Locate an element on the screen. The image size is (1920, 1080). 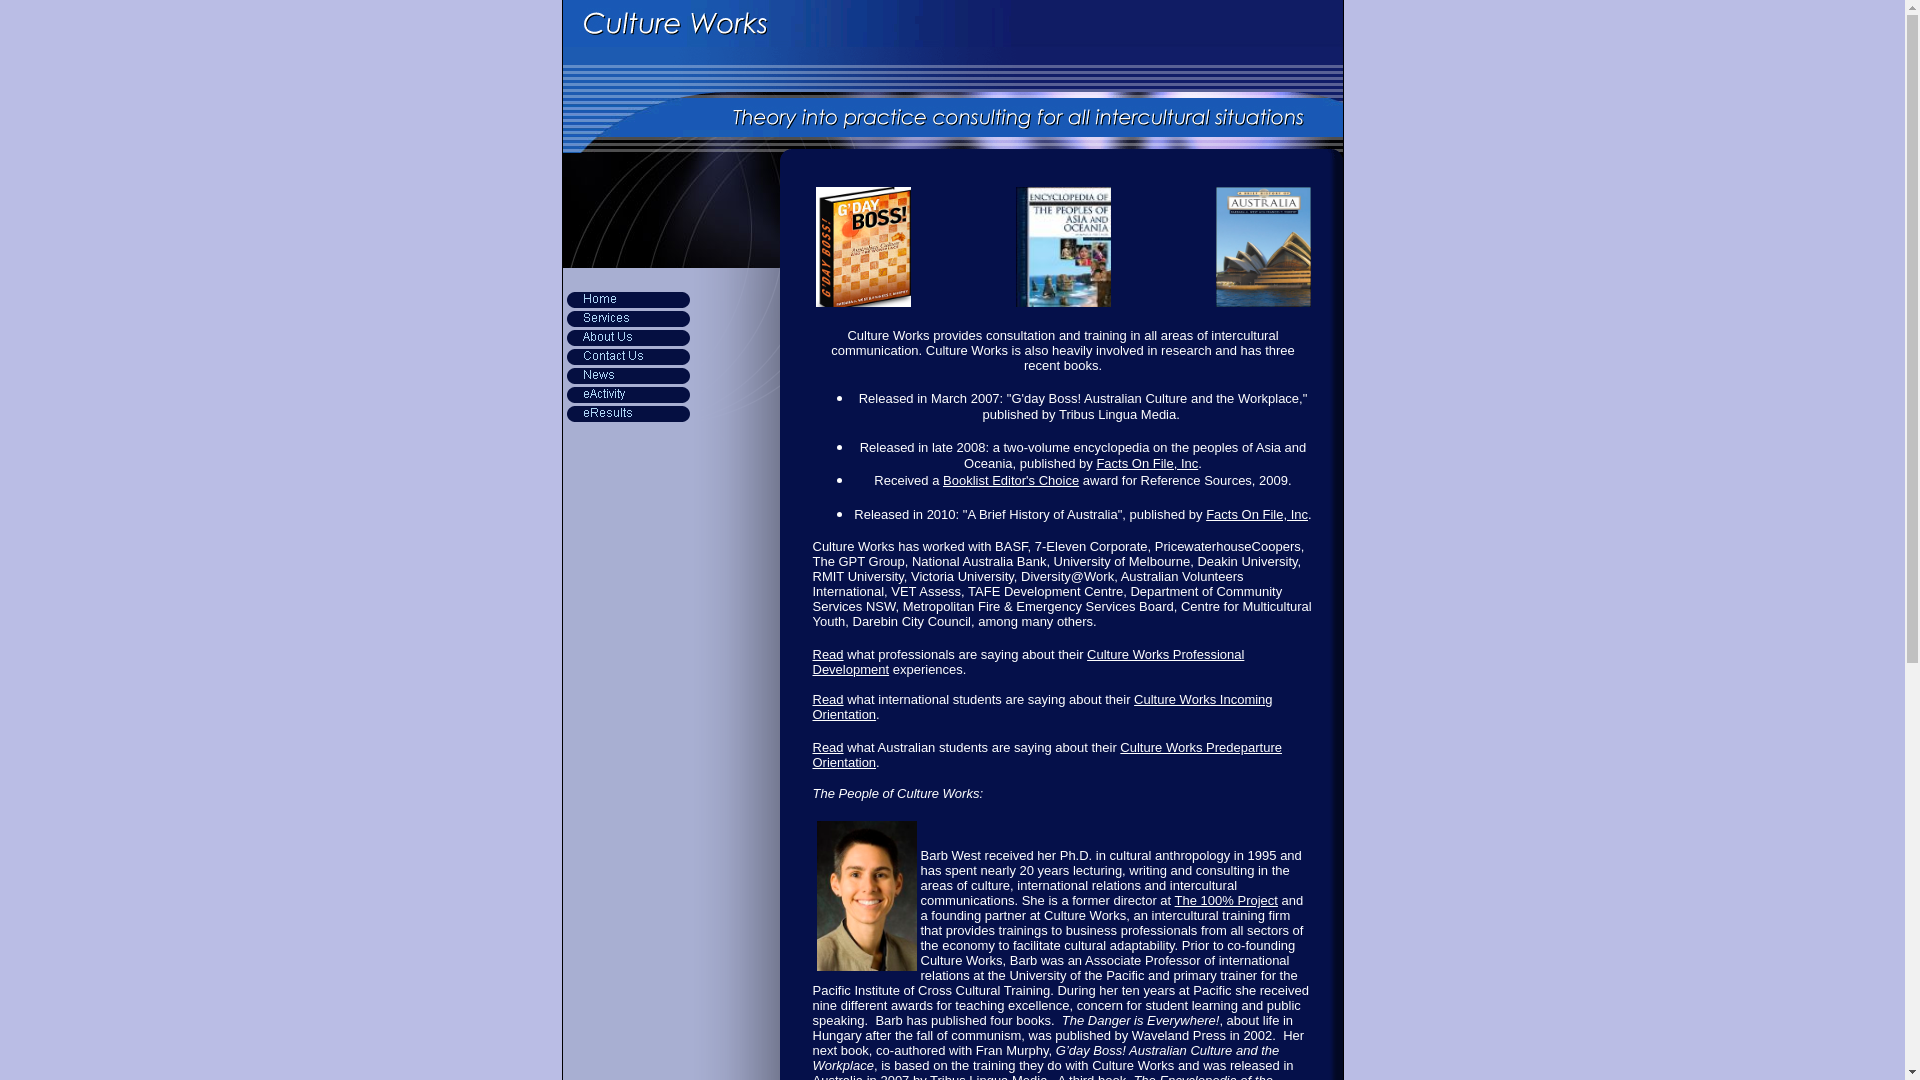
Facts On File, Inc is located at coordinates (1257, 514).